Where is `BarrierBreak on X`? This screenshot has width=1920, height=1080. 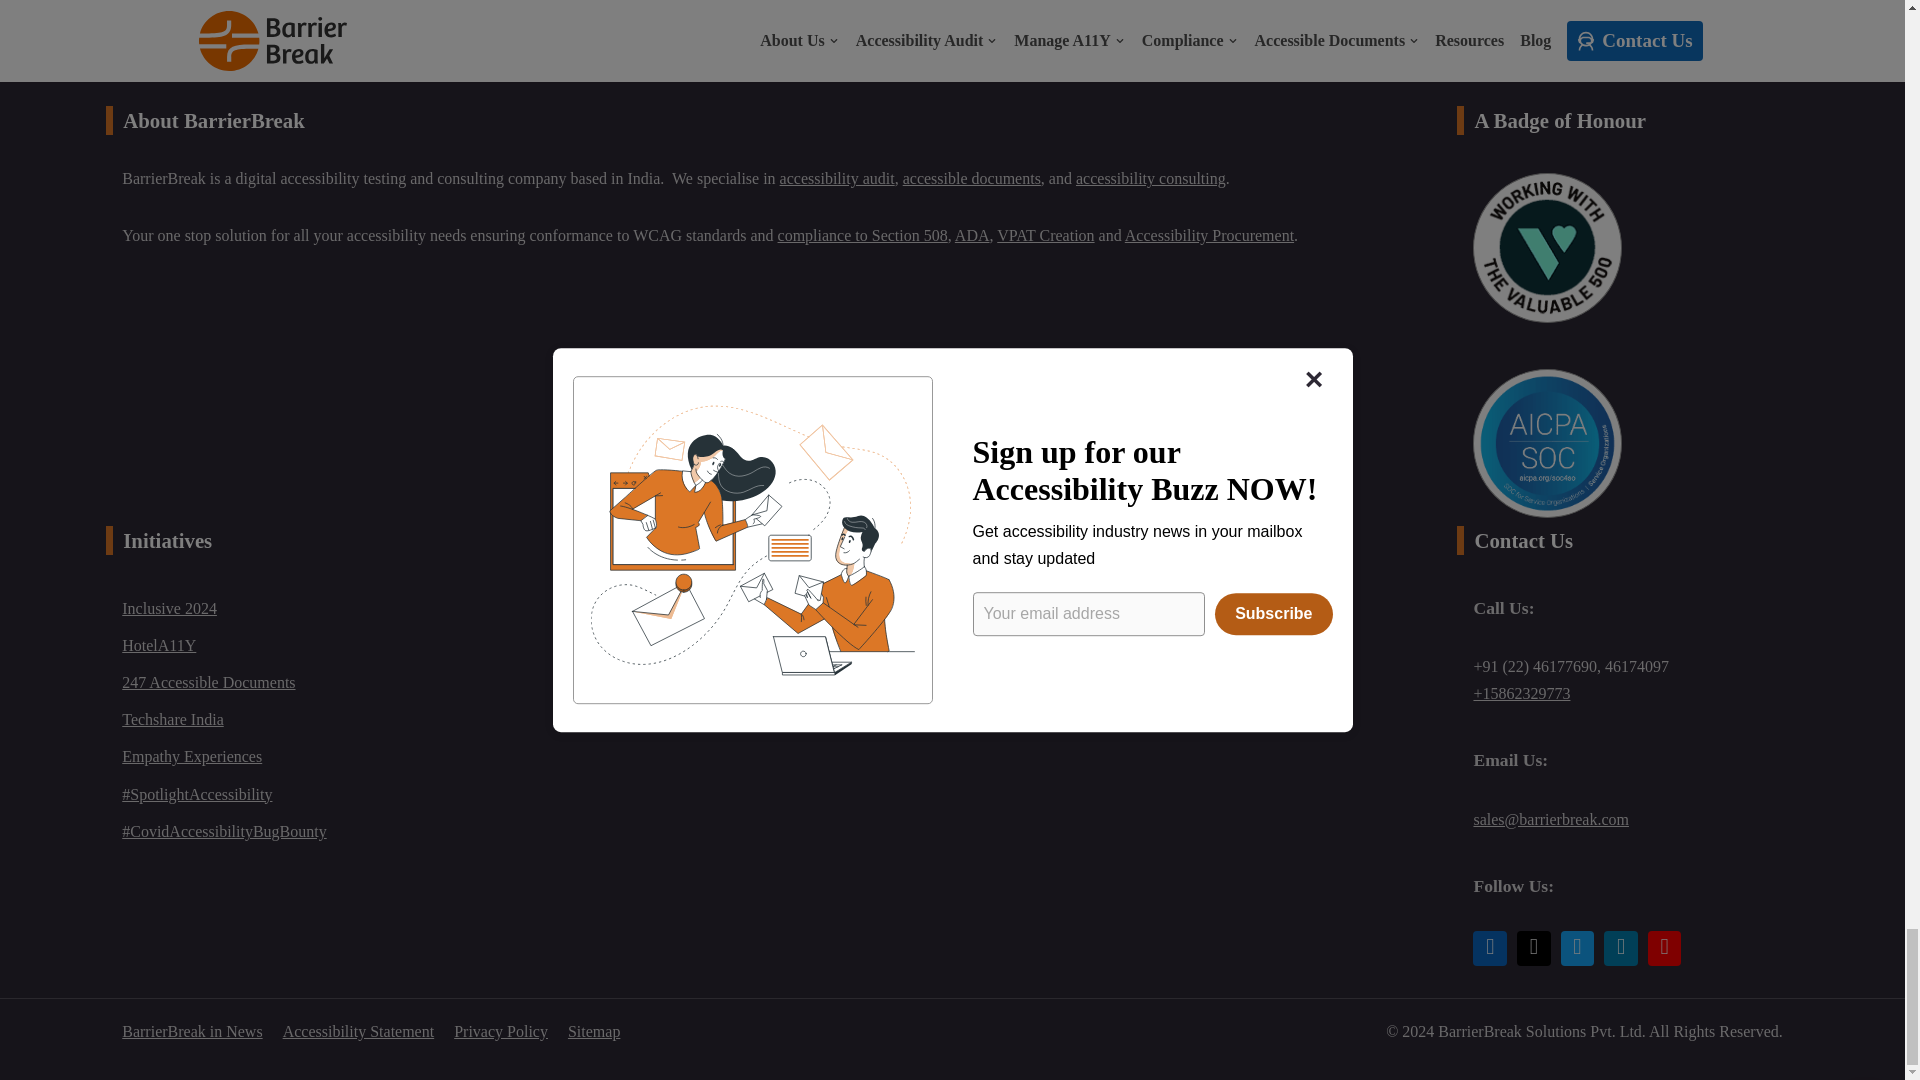 BarrierBreak on X is located at coordinates (1534, 948).